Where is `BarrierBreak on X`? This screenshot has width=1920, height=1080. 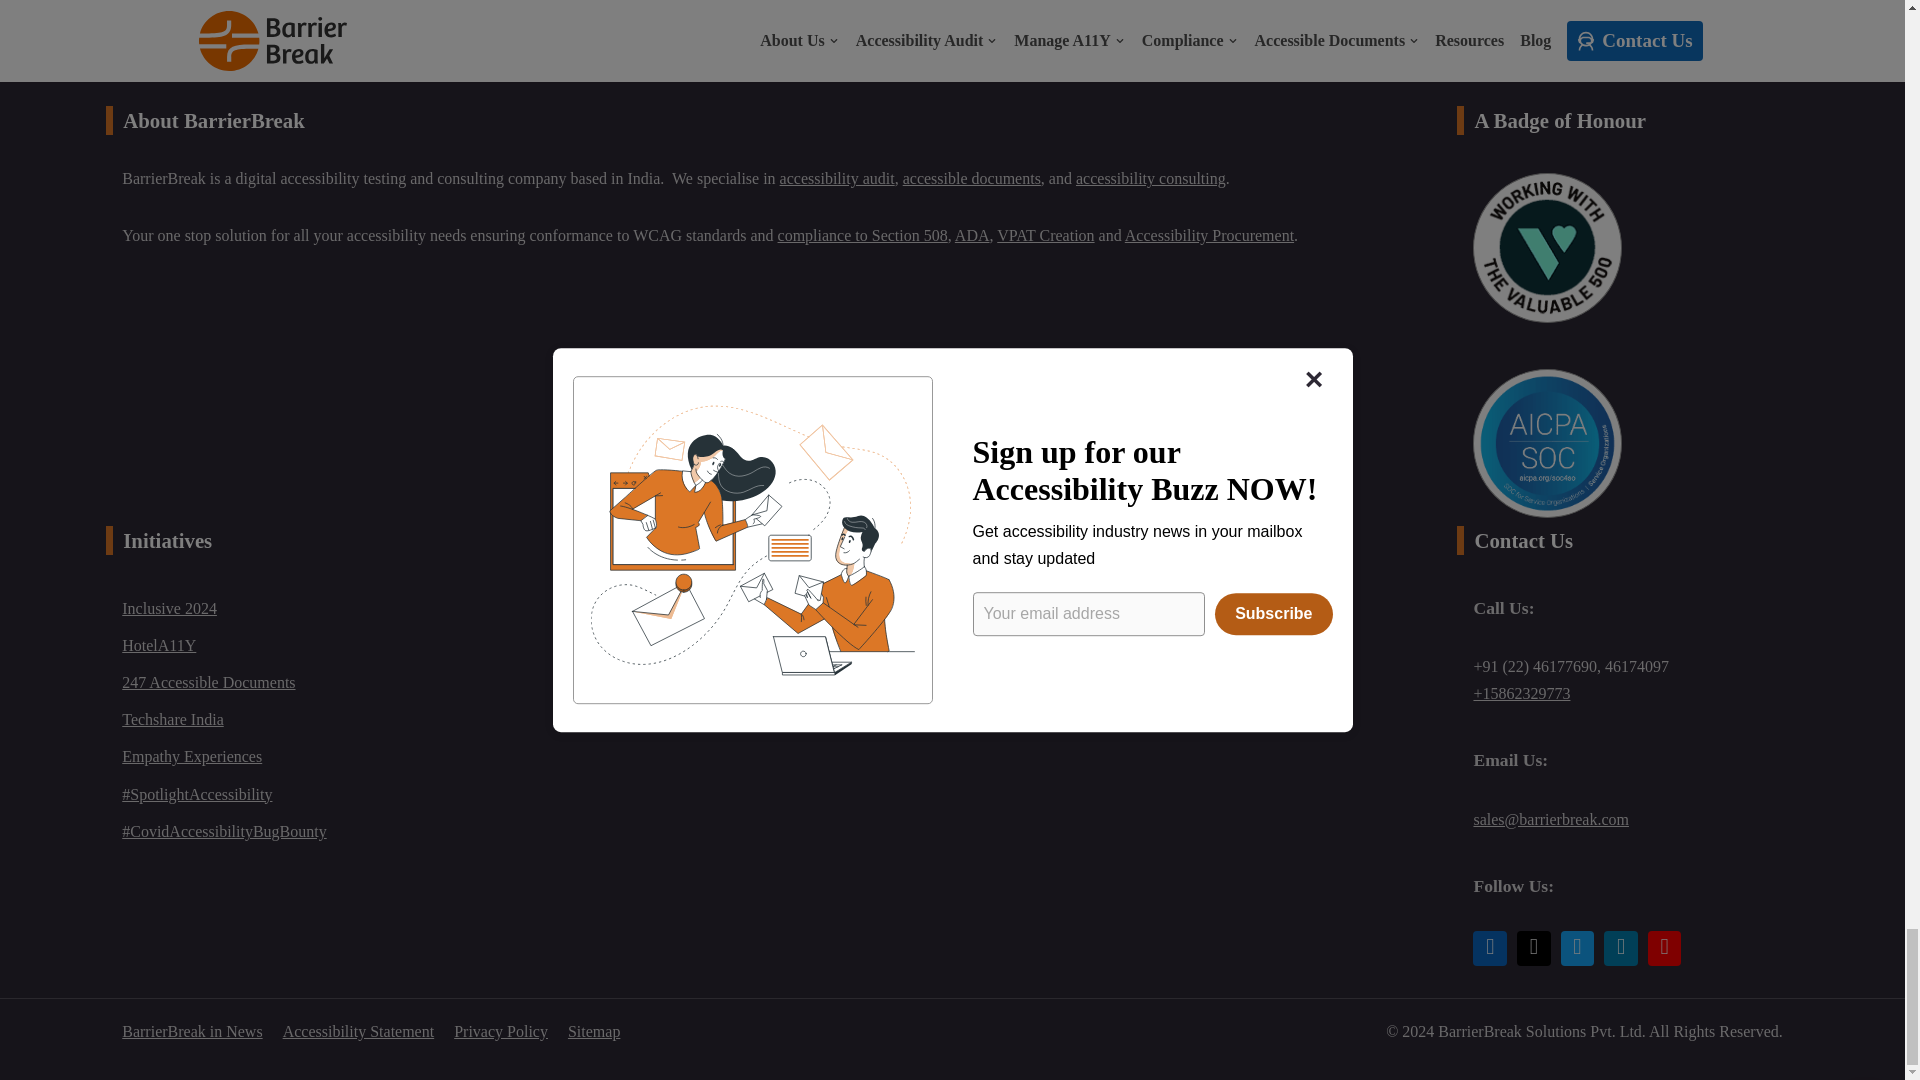 BarrierBreak on X is located at coordinates (1534, 948).